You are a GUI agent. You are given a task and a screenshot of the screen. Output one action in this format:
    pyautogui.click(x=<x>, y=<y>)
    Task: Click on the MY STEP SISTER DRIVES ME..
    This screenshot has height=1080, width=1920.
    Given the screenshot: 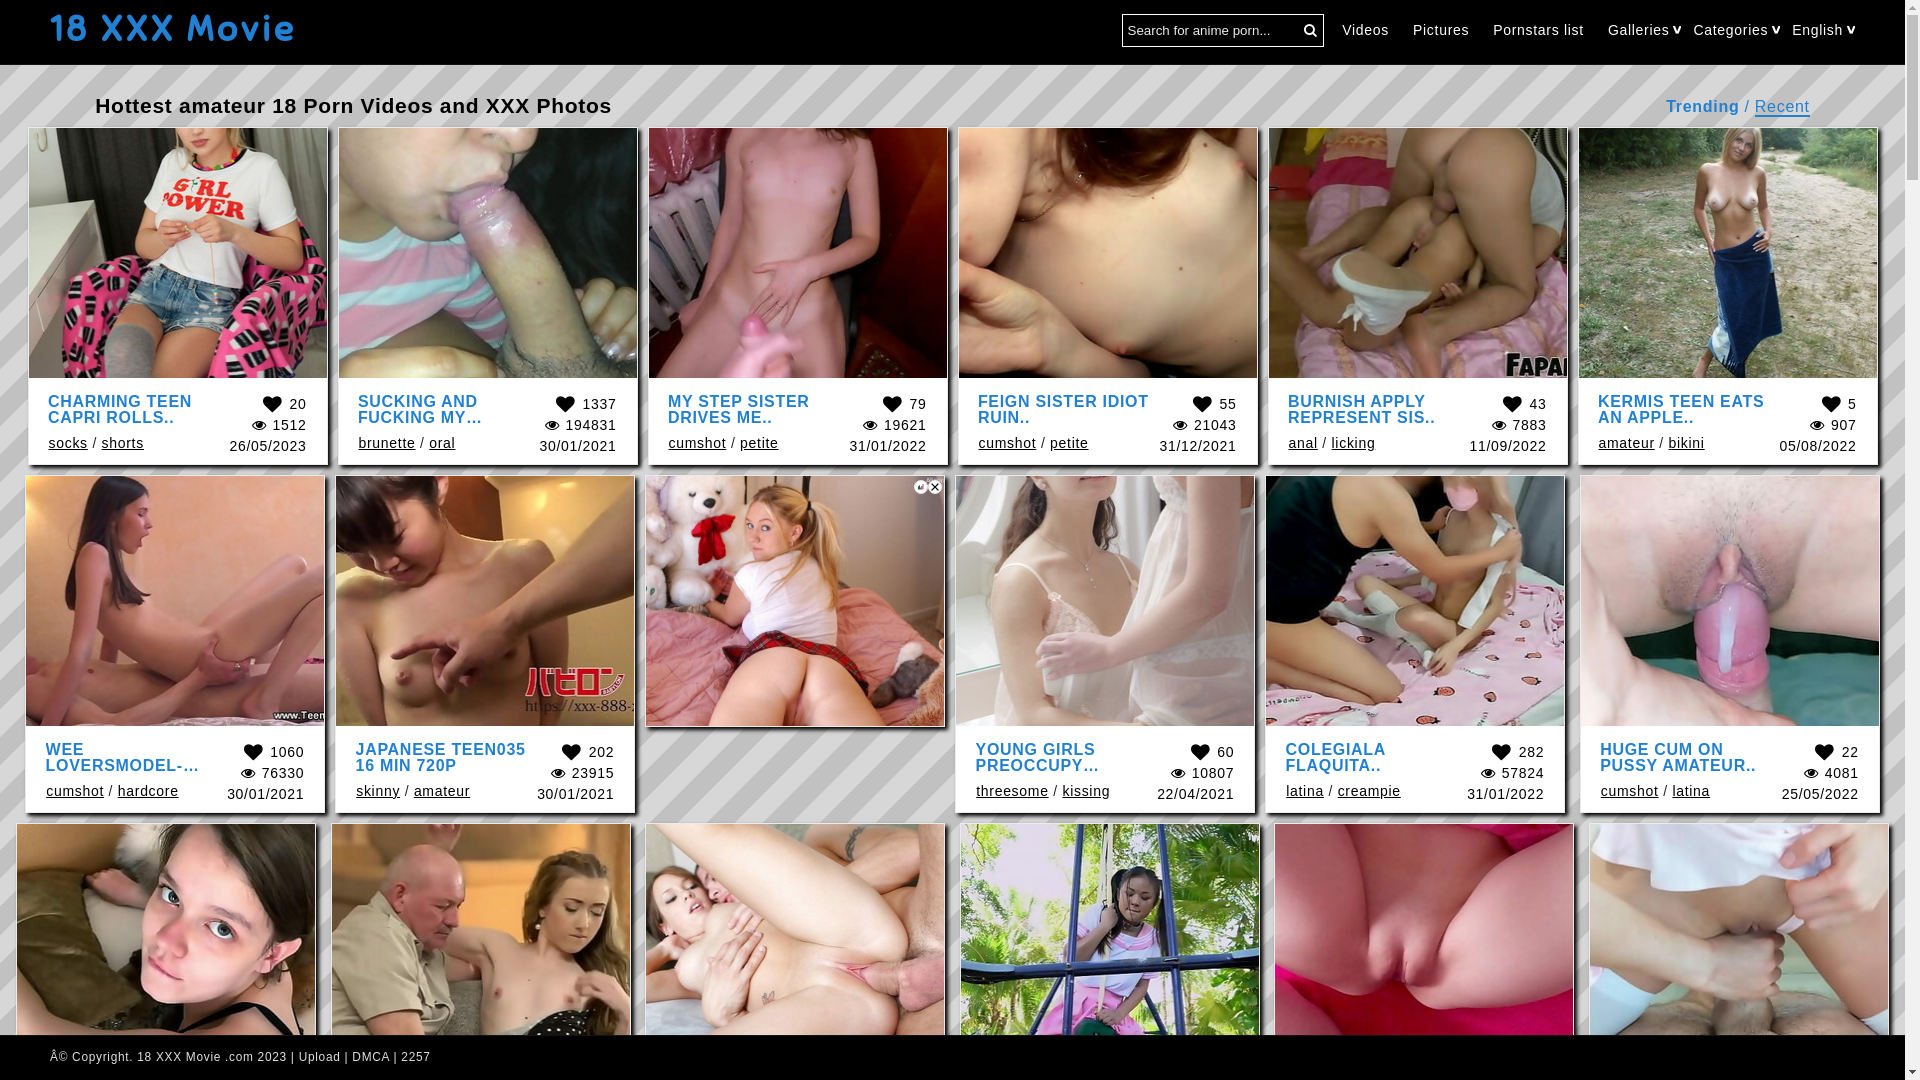 What is the action you would take?
    pyautogui.click(x=739, y=408)
    